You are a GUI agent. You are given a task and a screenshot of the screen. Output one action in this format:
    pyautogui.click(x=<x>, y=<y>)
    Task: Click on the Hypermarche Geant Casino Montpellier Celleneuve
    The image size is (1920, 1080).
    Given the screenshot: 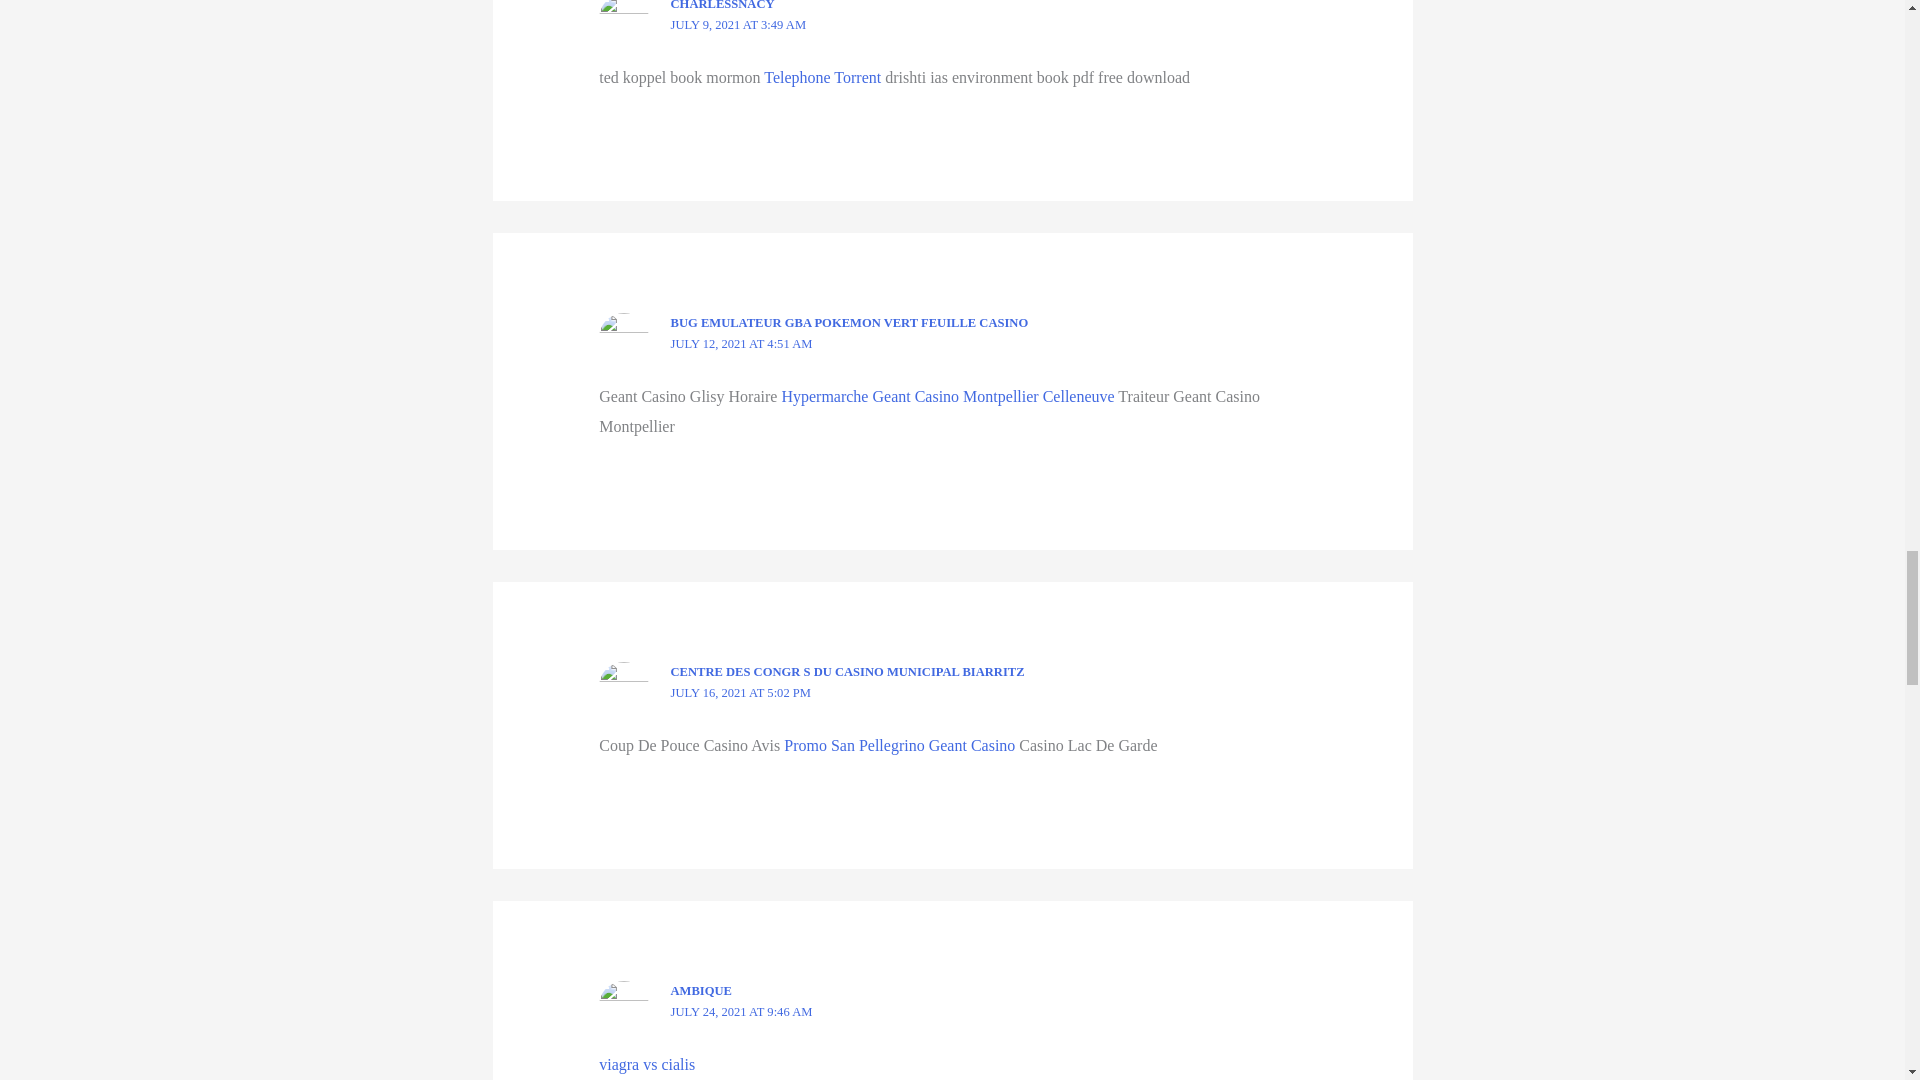 What is the action you would take?
    pyautogui.click(x=947, y=396)
    